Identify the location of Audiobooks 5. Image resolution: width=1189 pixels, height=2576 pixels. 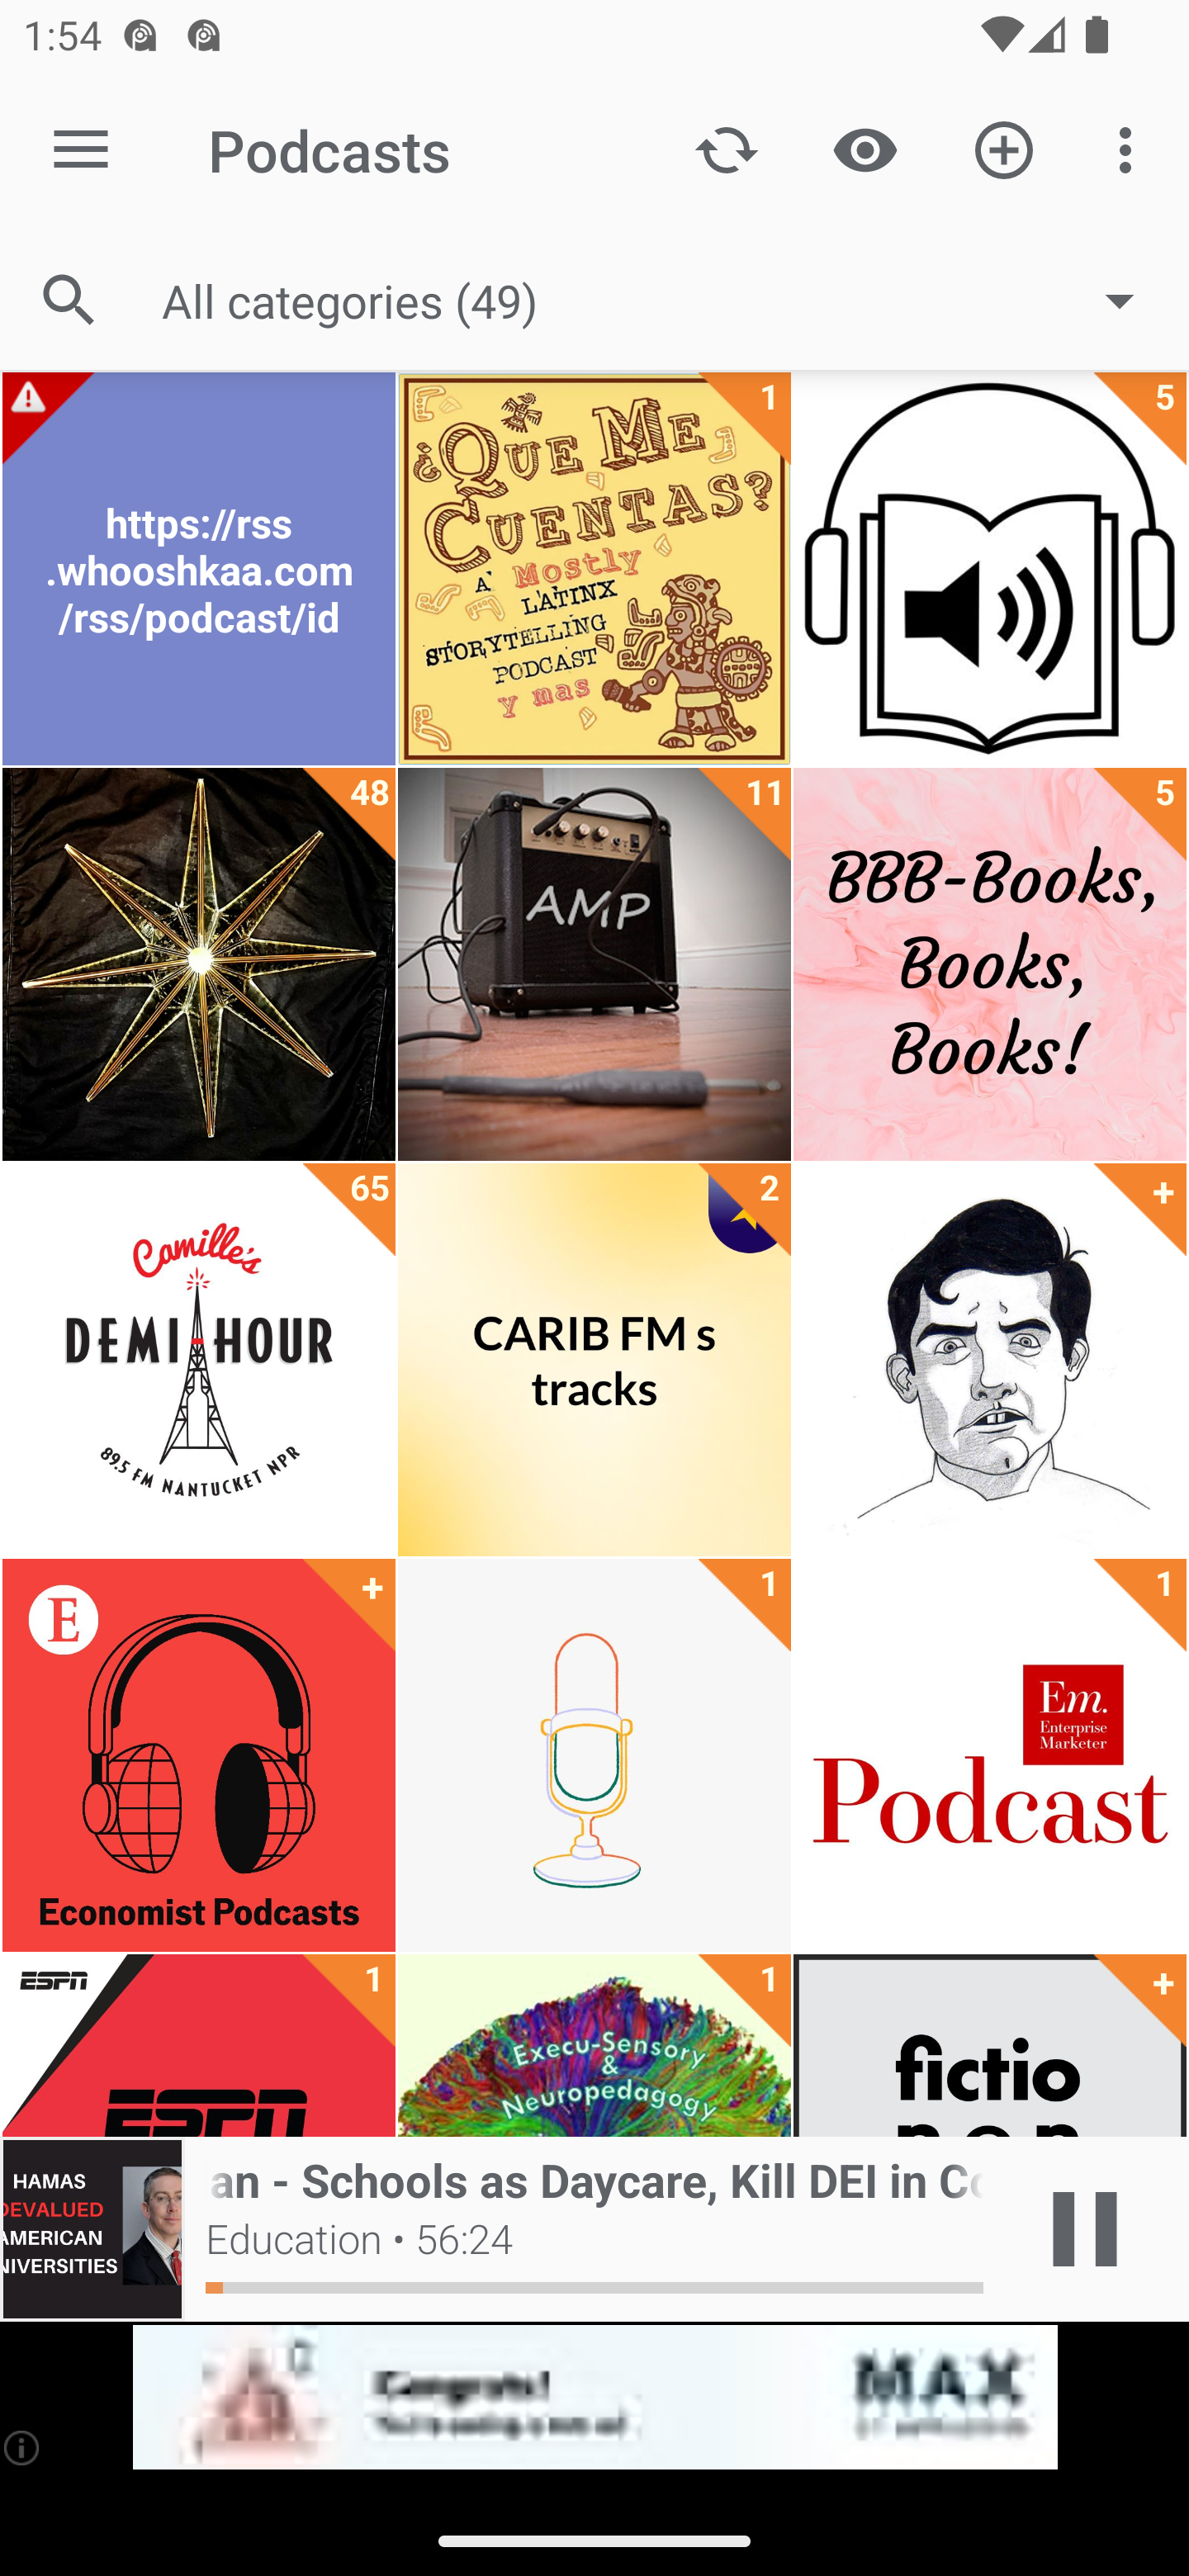
(989, 569).